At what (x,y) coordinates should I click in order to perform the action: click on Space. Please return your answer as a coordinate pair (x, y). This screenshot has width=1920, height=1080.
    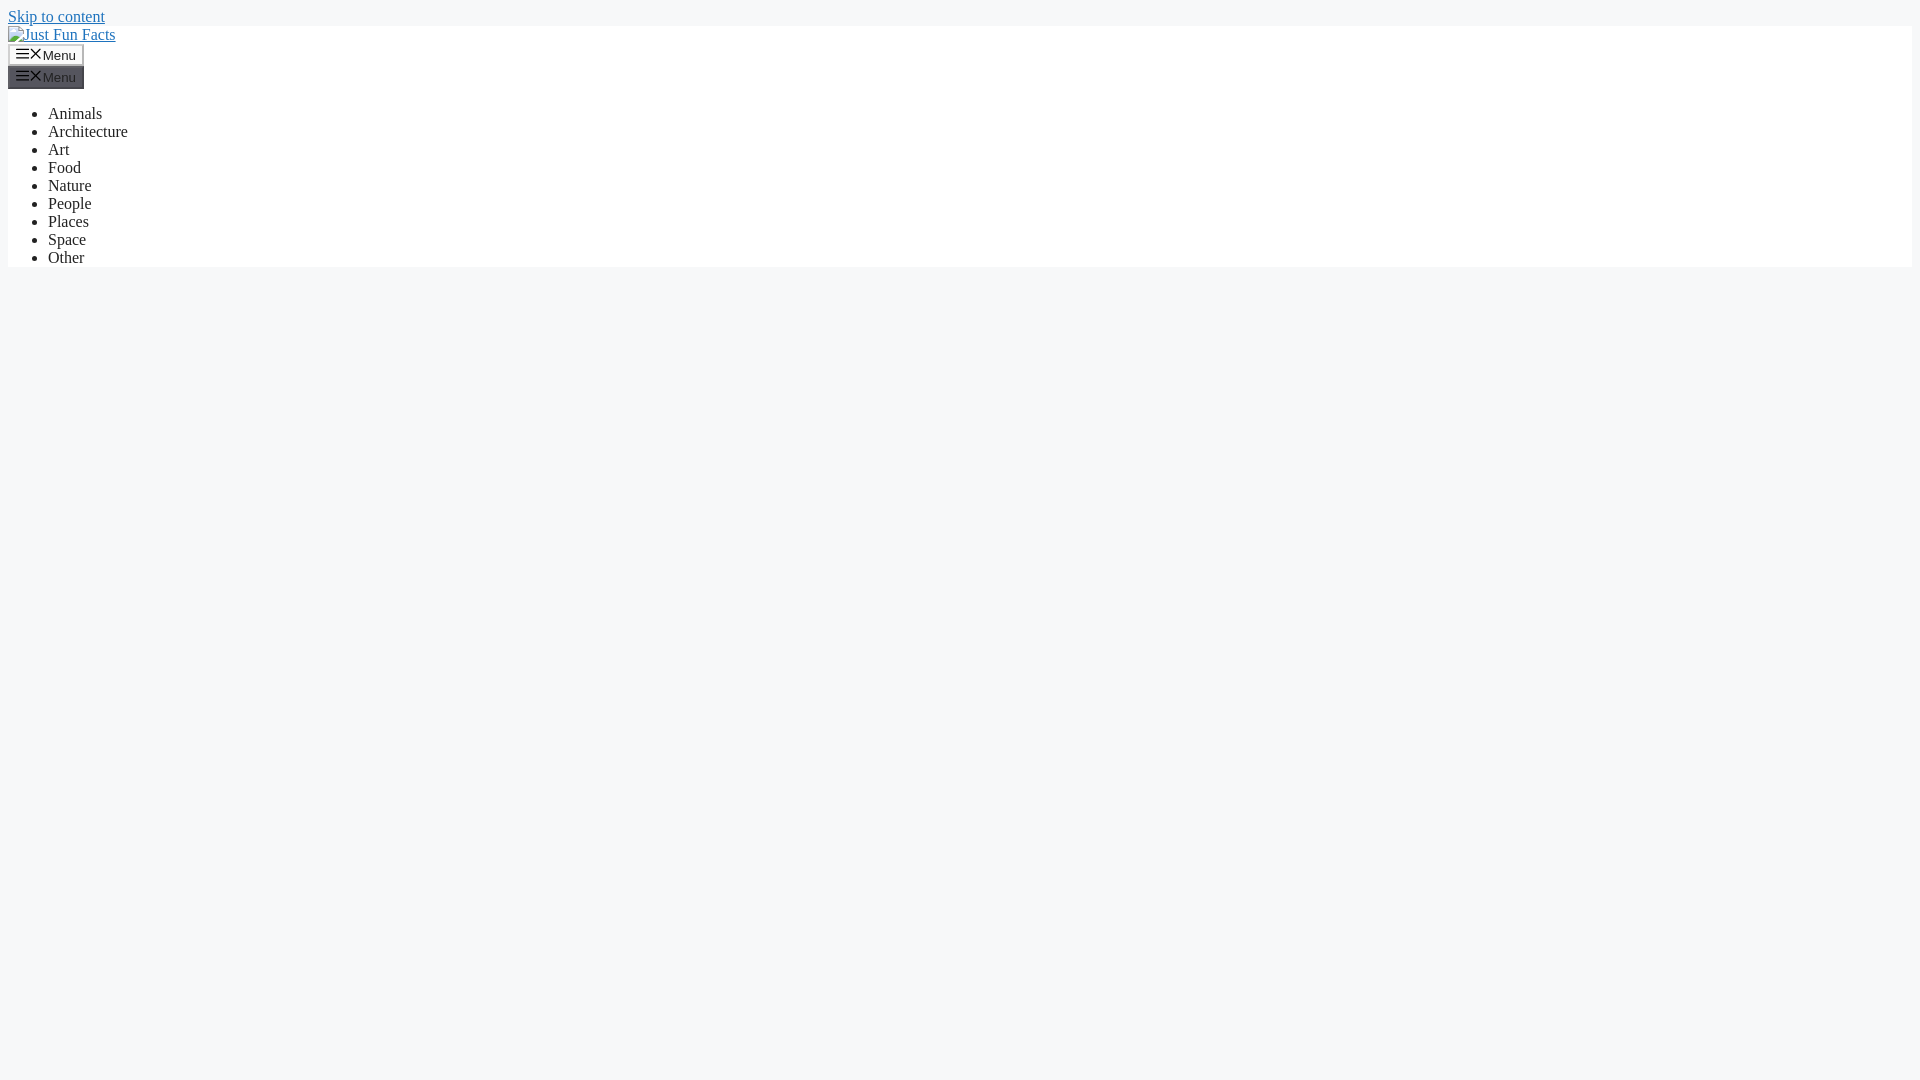
    Looking at the image, I should click on (67, 240).